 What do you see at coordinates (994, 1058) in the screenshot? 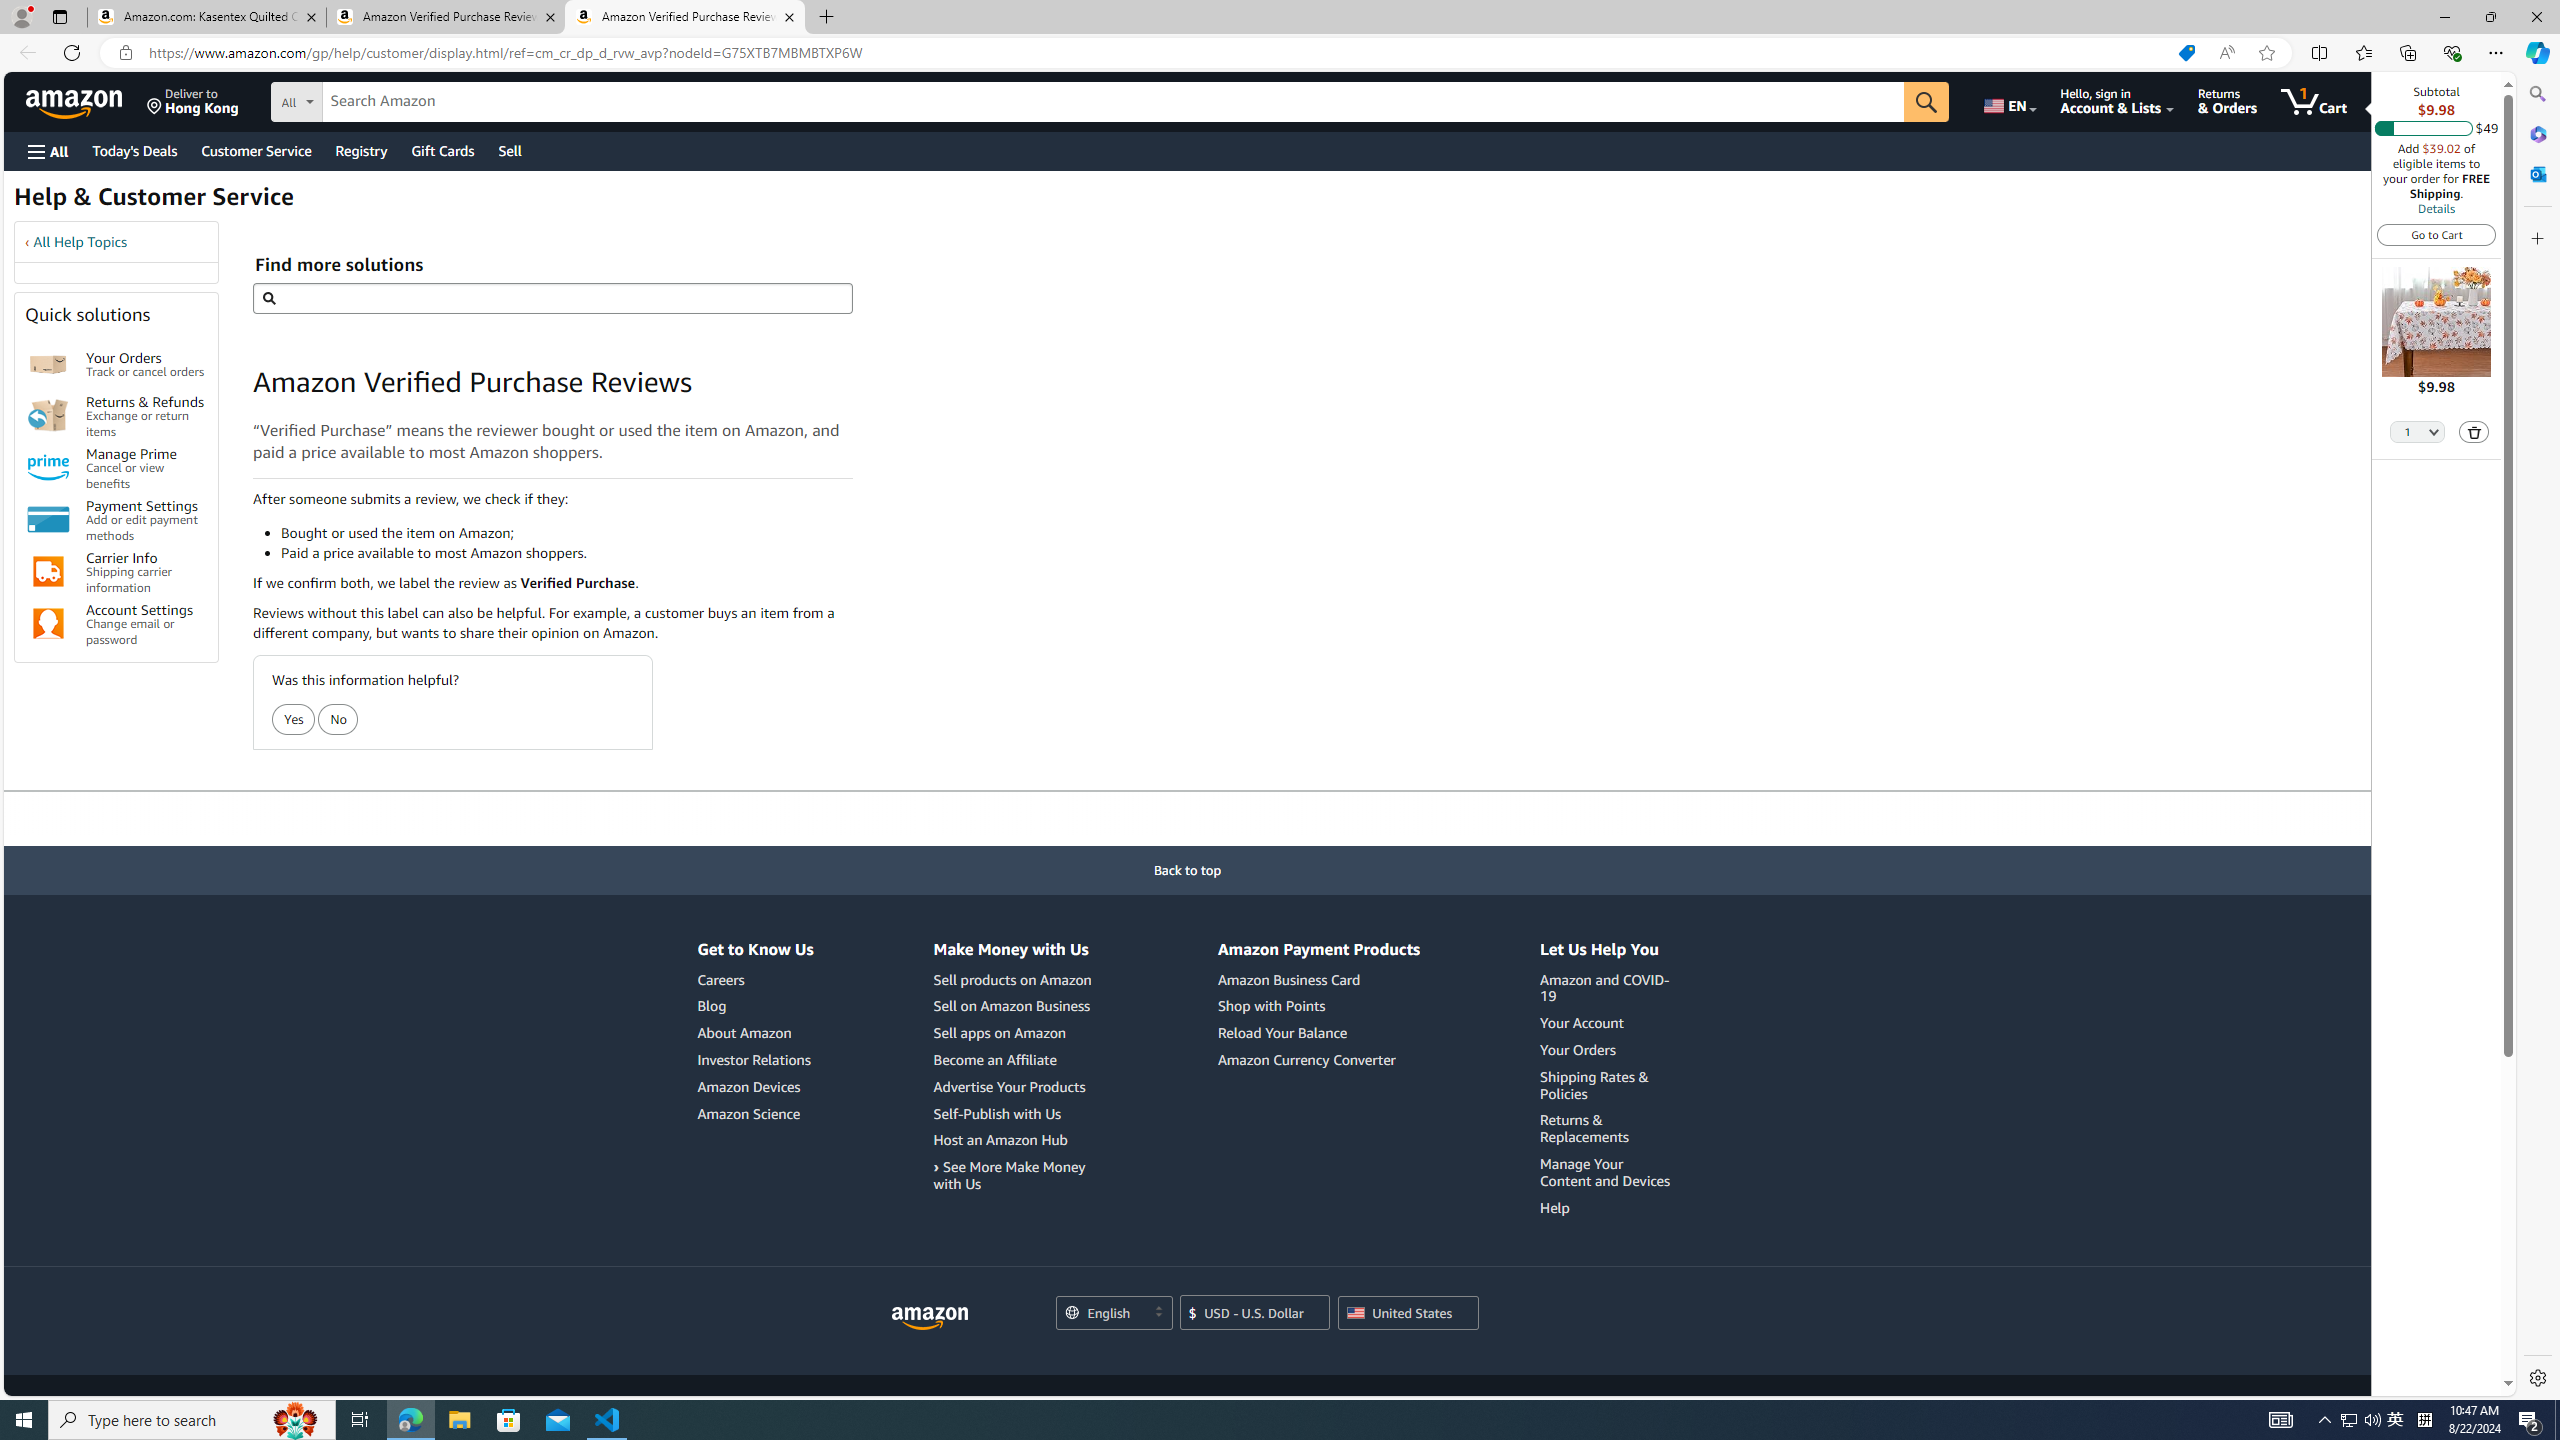
I see `Become an Affiliate` at bounding box center [994, 1058].